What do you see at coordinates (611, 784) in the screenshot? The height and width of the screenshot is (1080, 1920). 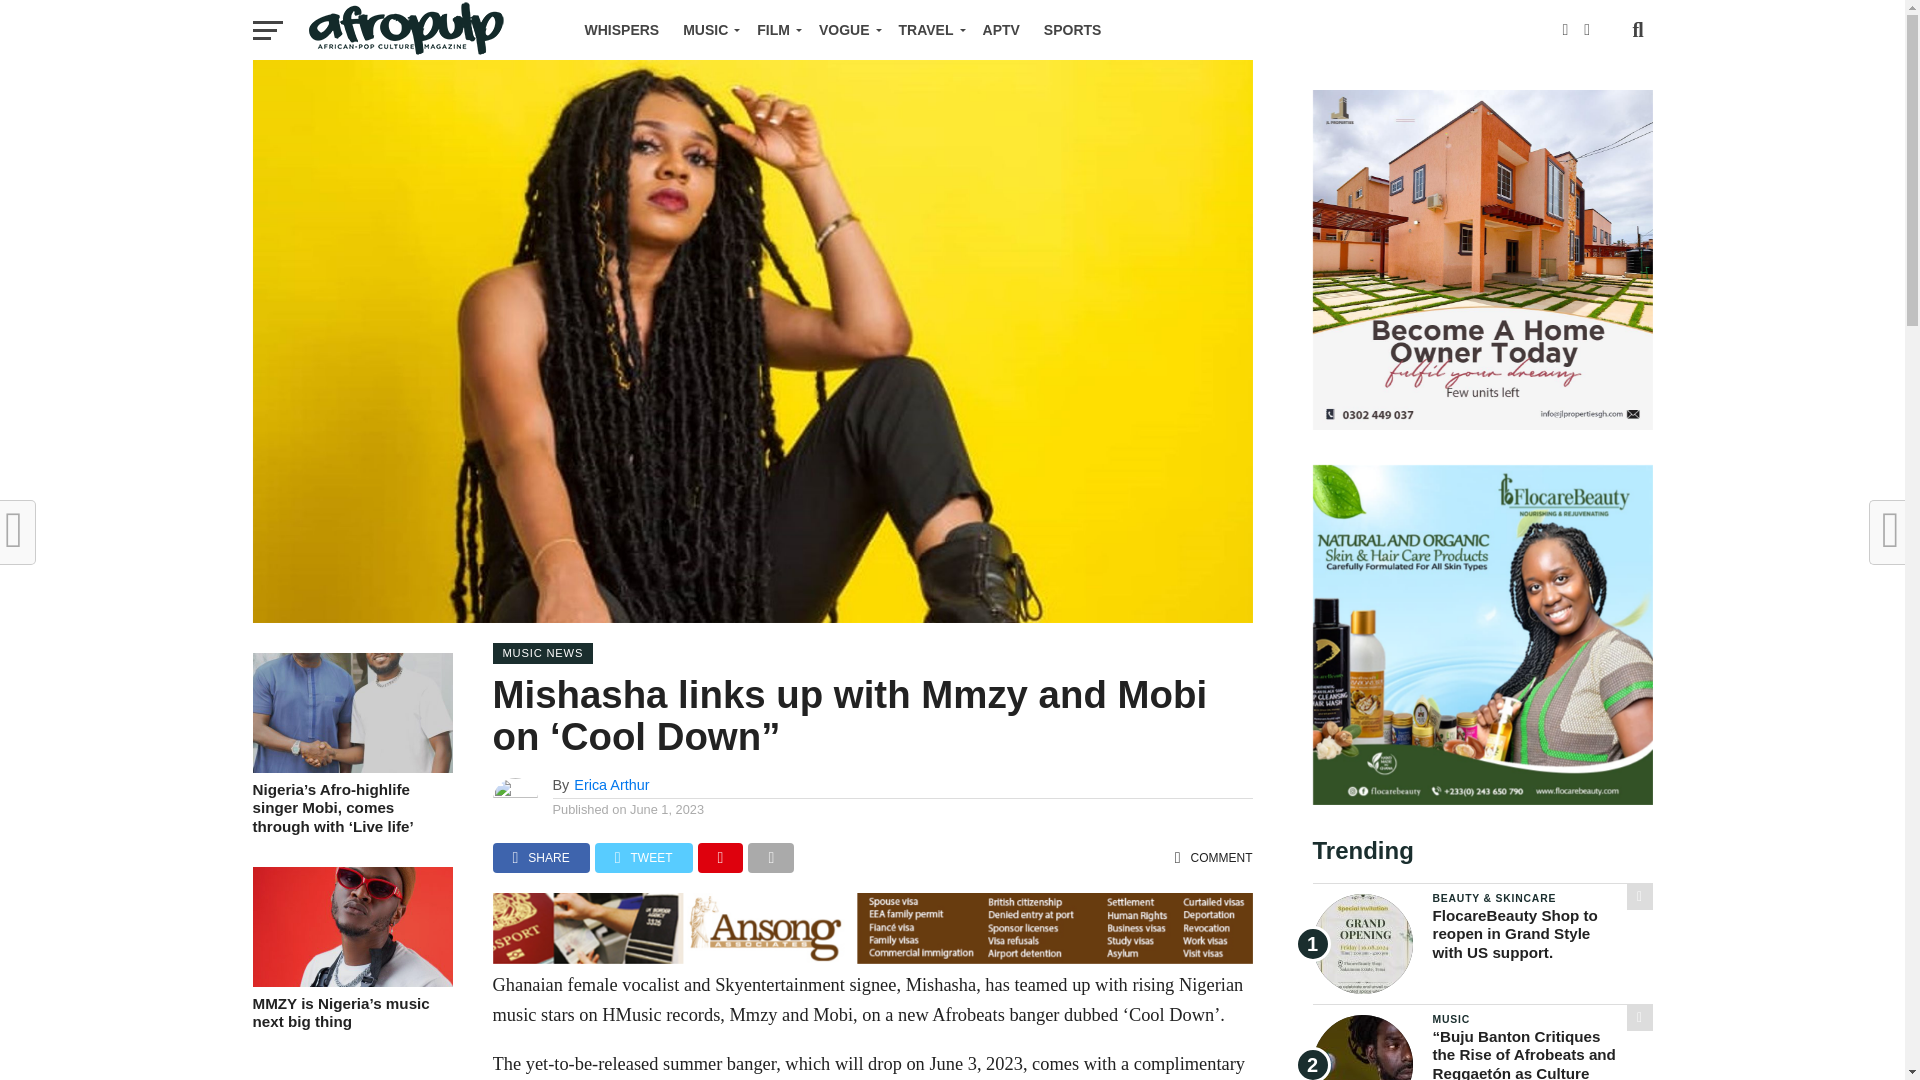 I see `Posts by Erica Arthur` at bounding box center [611, 784].